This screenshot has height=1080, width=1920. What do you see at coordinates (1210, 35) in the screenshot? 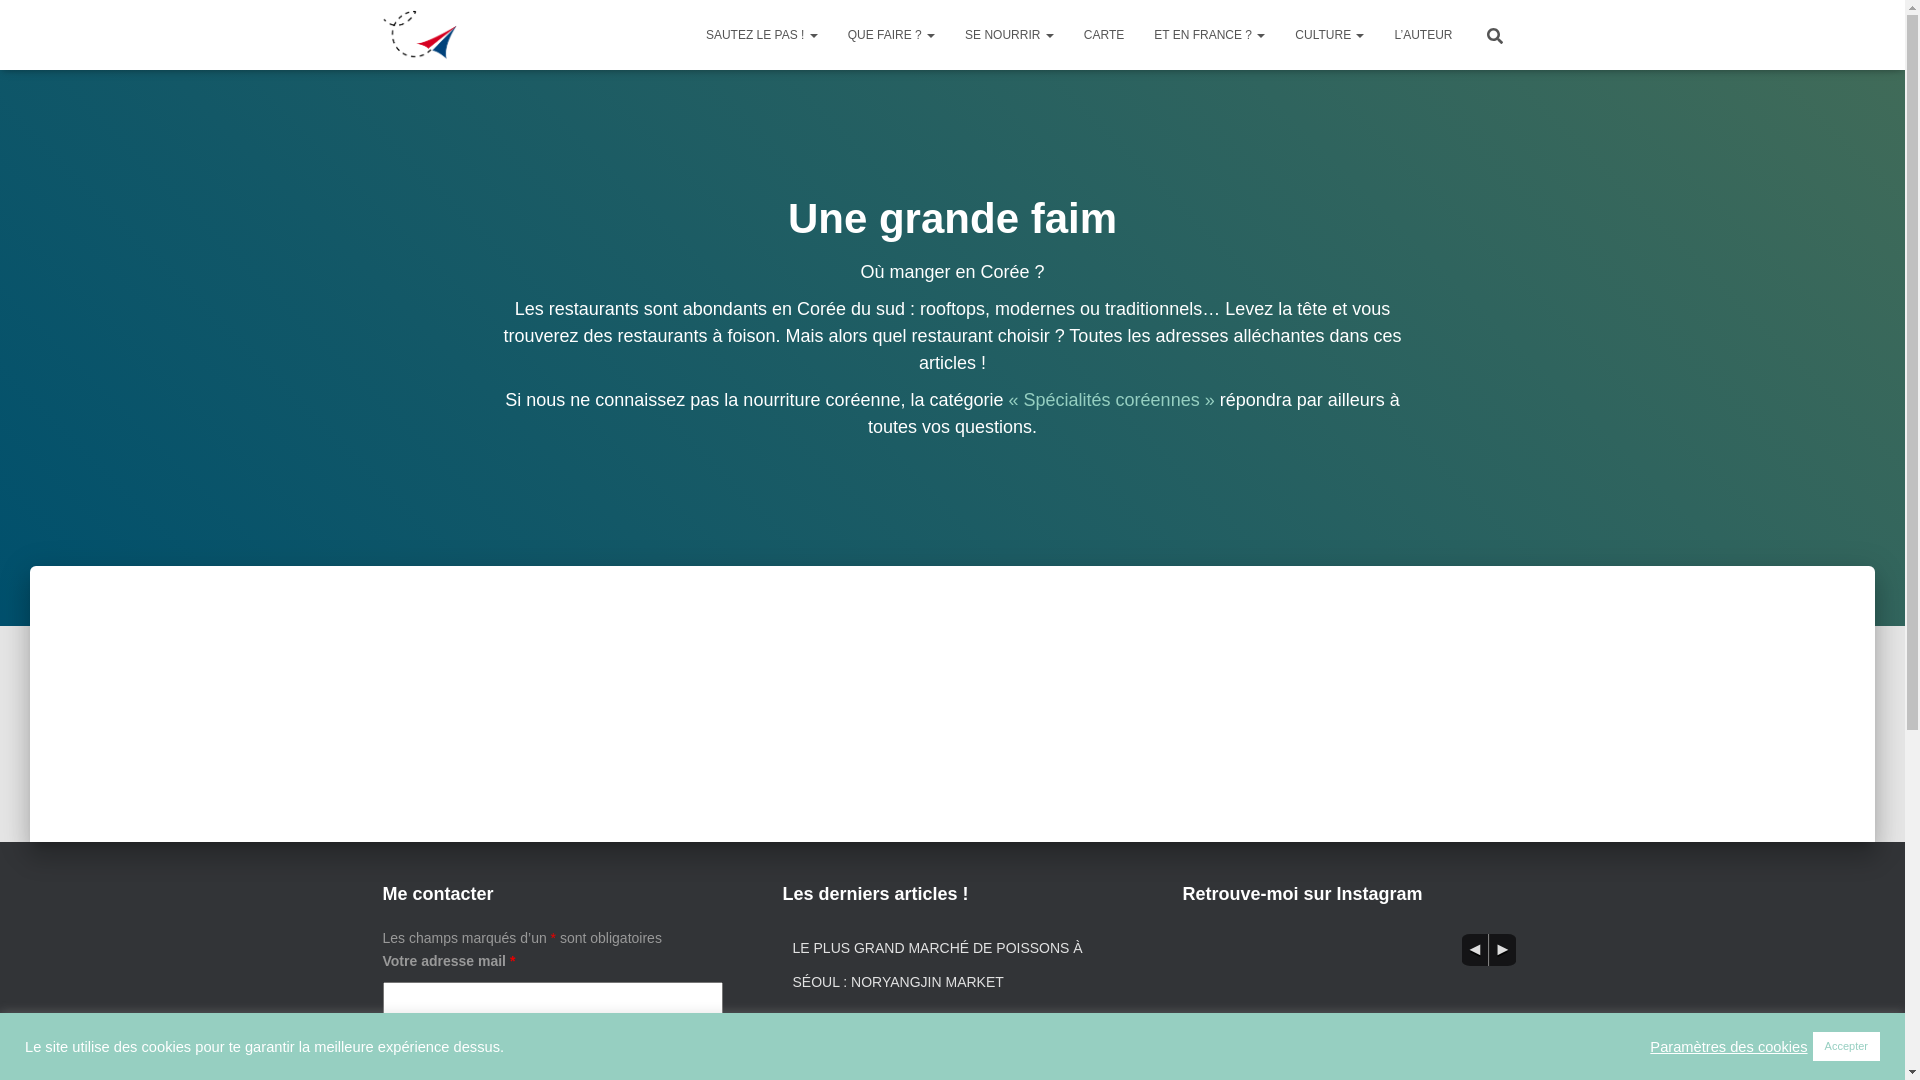
I see `ET EN FRANCE ?` at bounding box center [1210, 35].